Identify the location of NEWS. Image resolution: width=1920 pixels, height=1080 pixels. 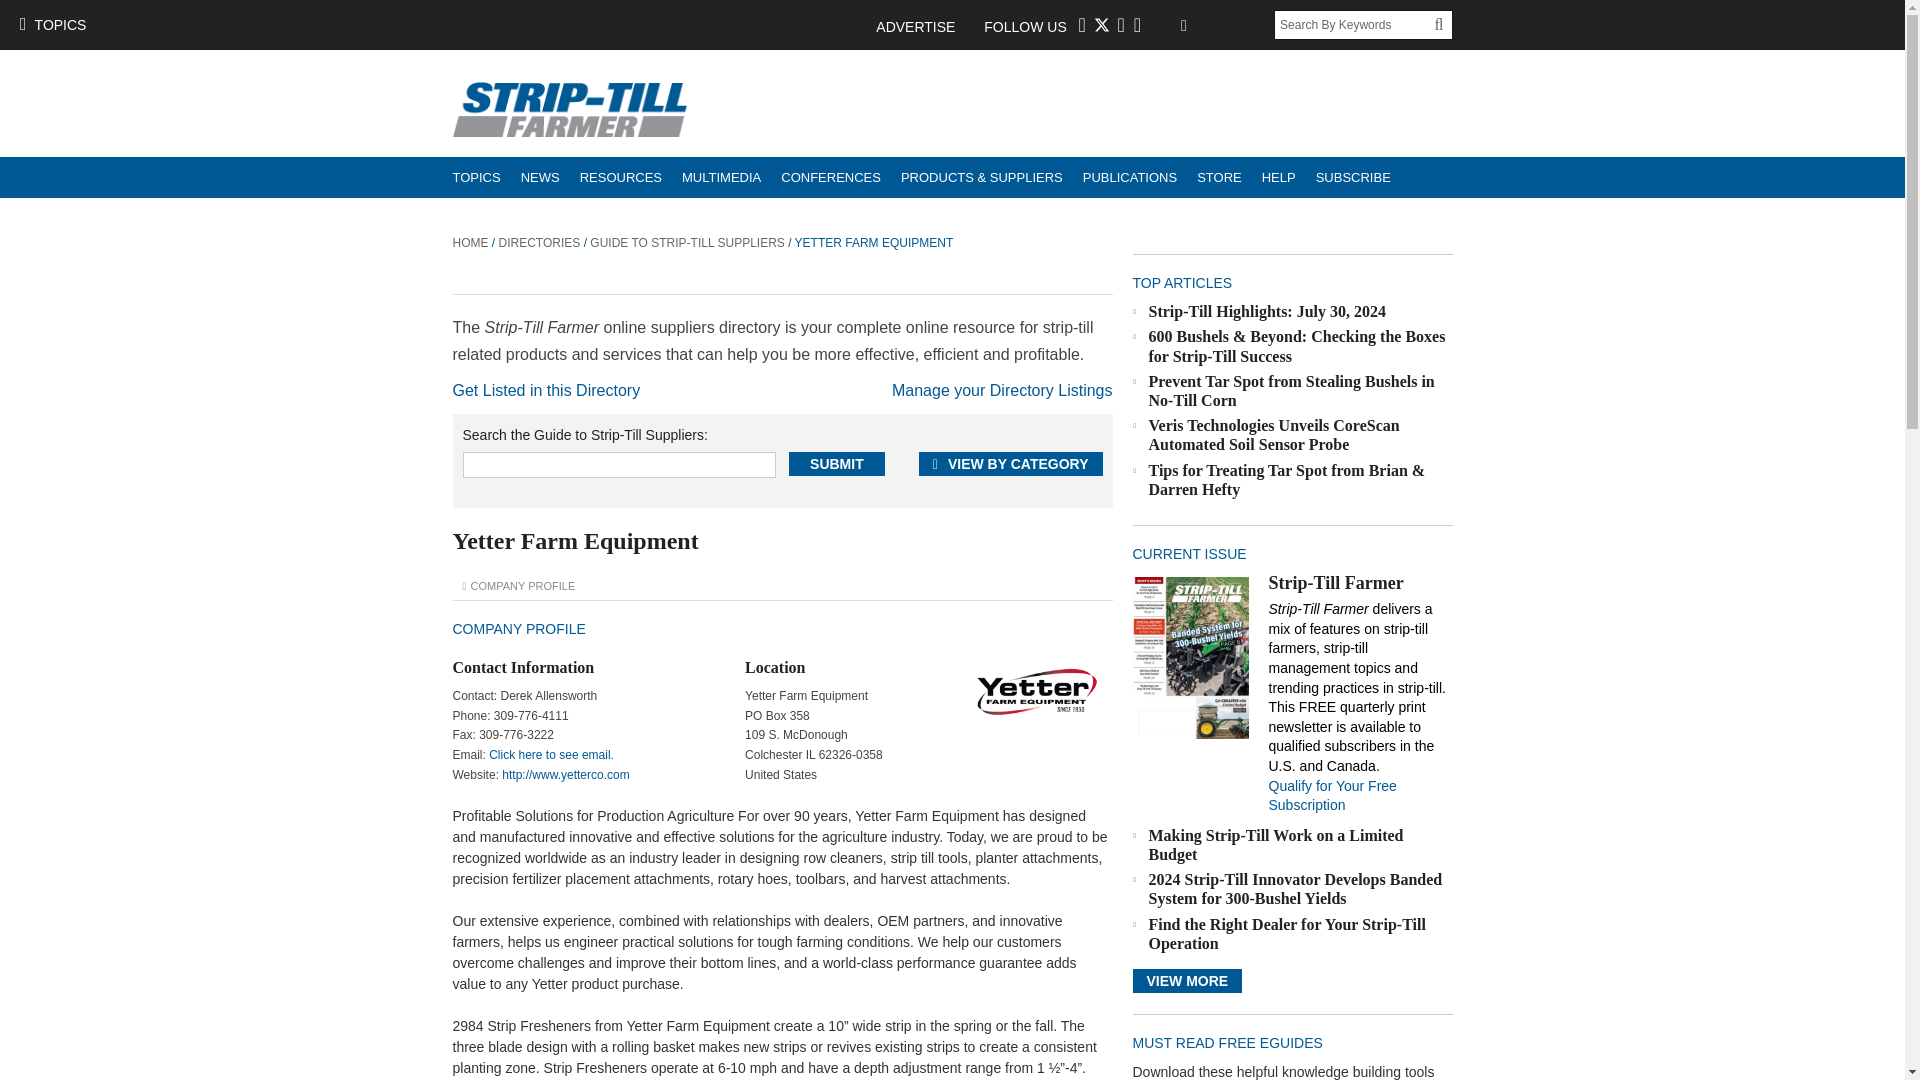
(540, 176).